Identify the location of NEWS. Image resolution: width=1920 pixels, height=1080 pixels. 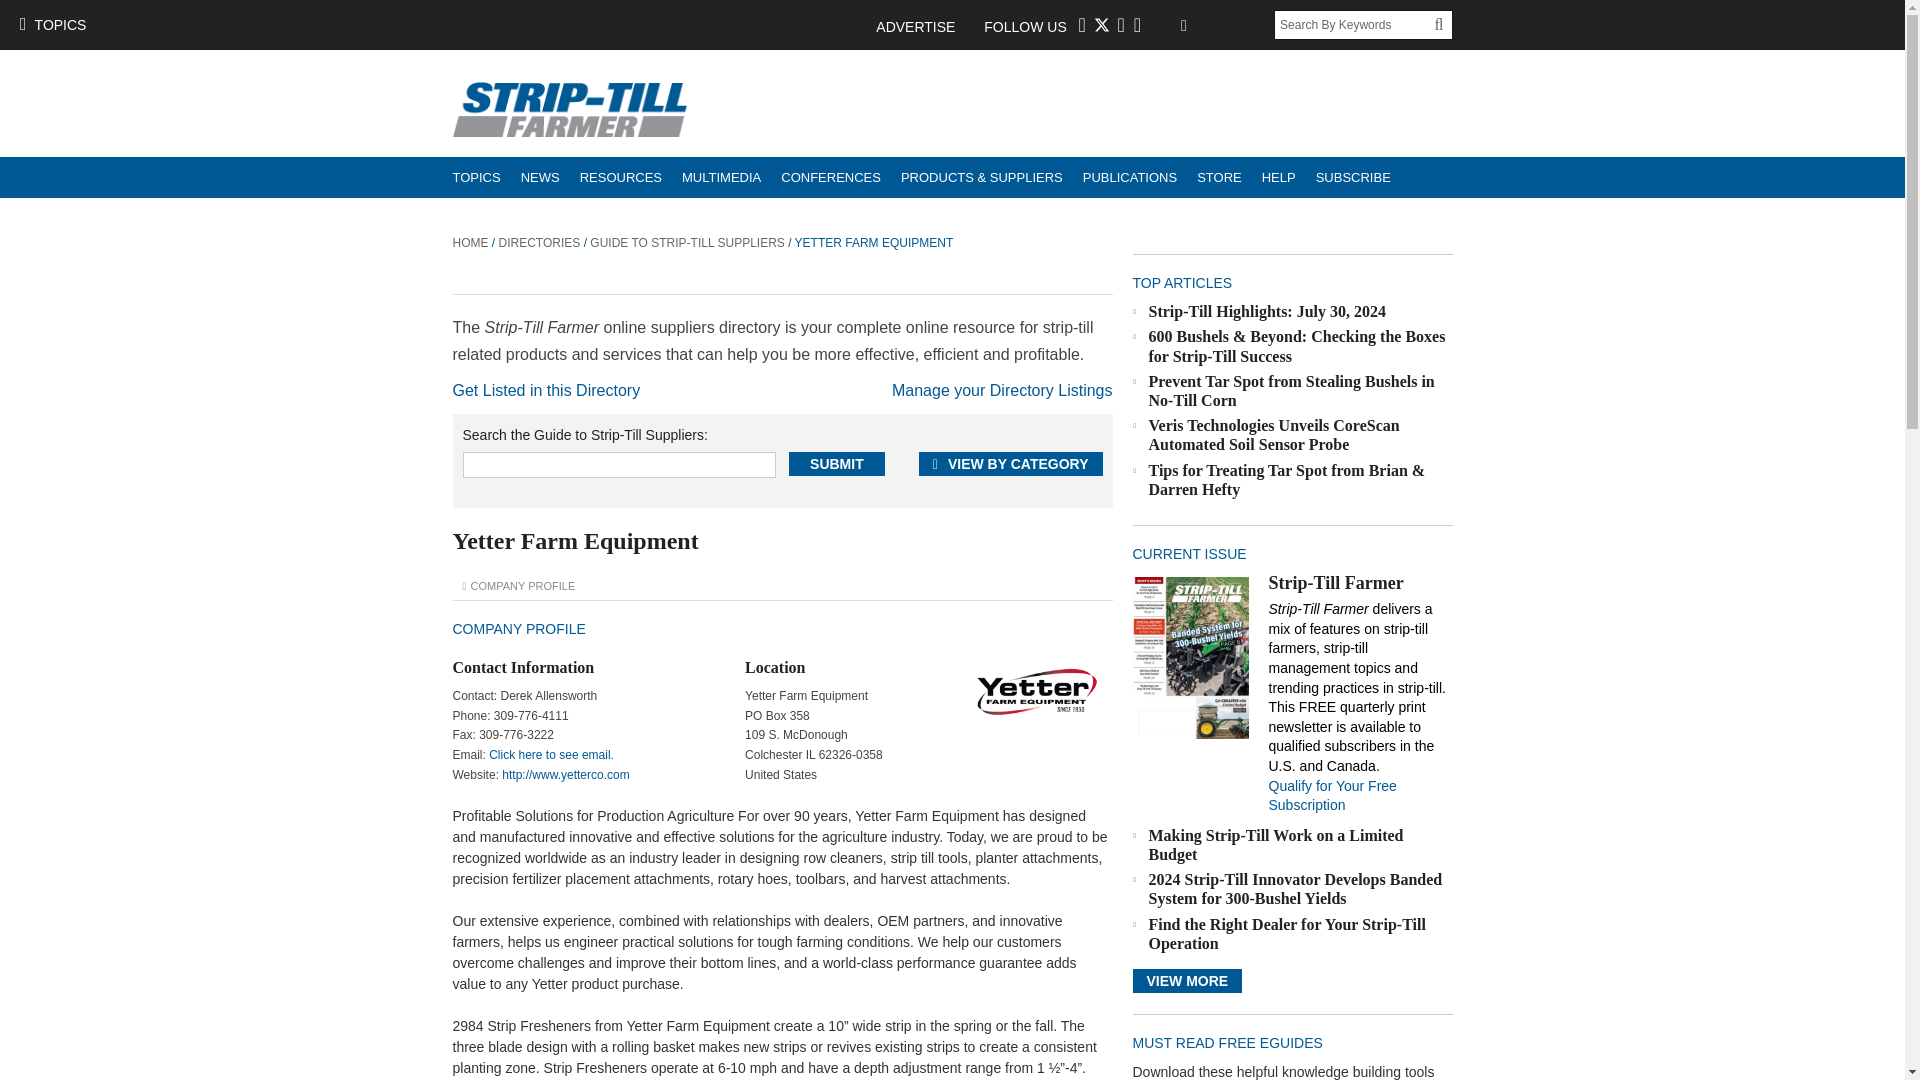
(540, 176).